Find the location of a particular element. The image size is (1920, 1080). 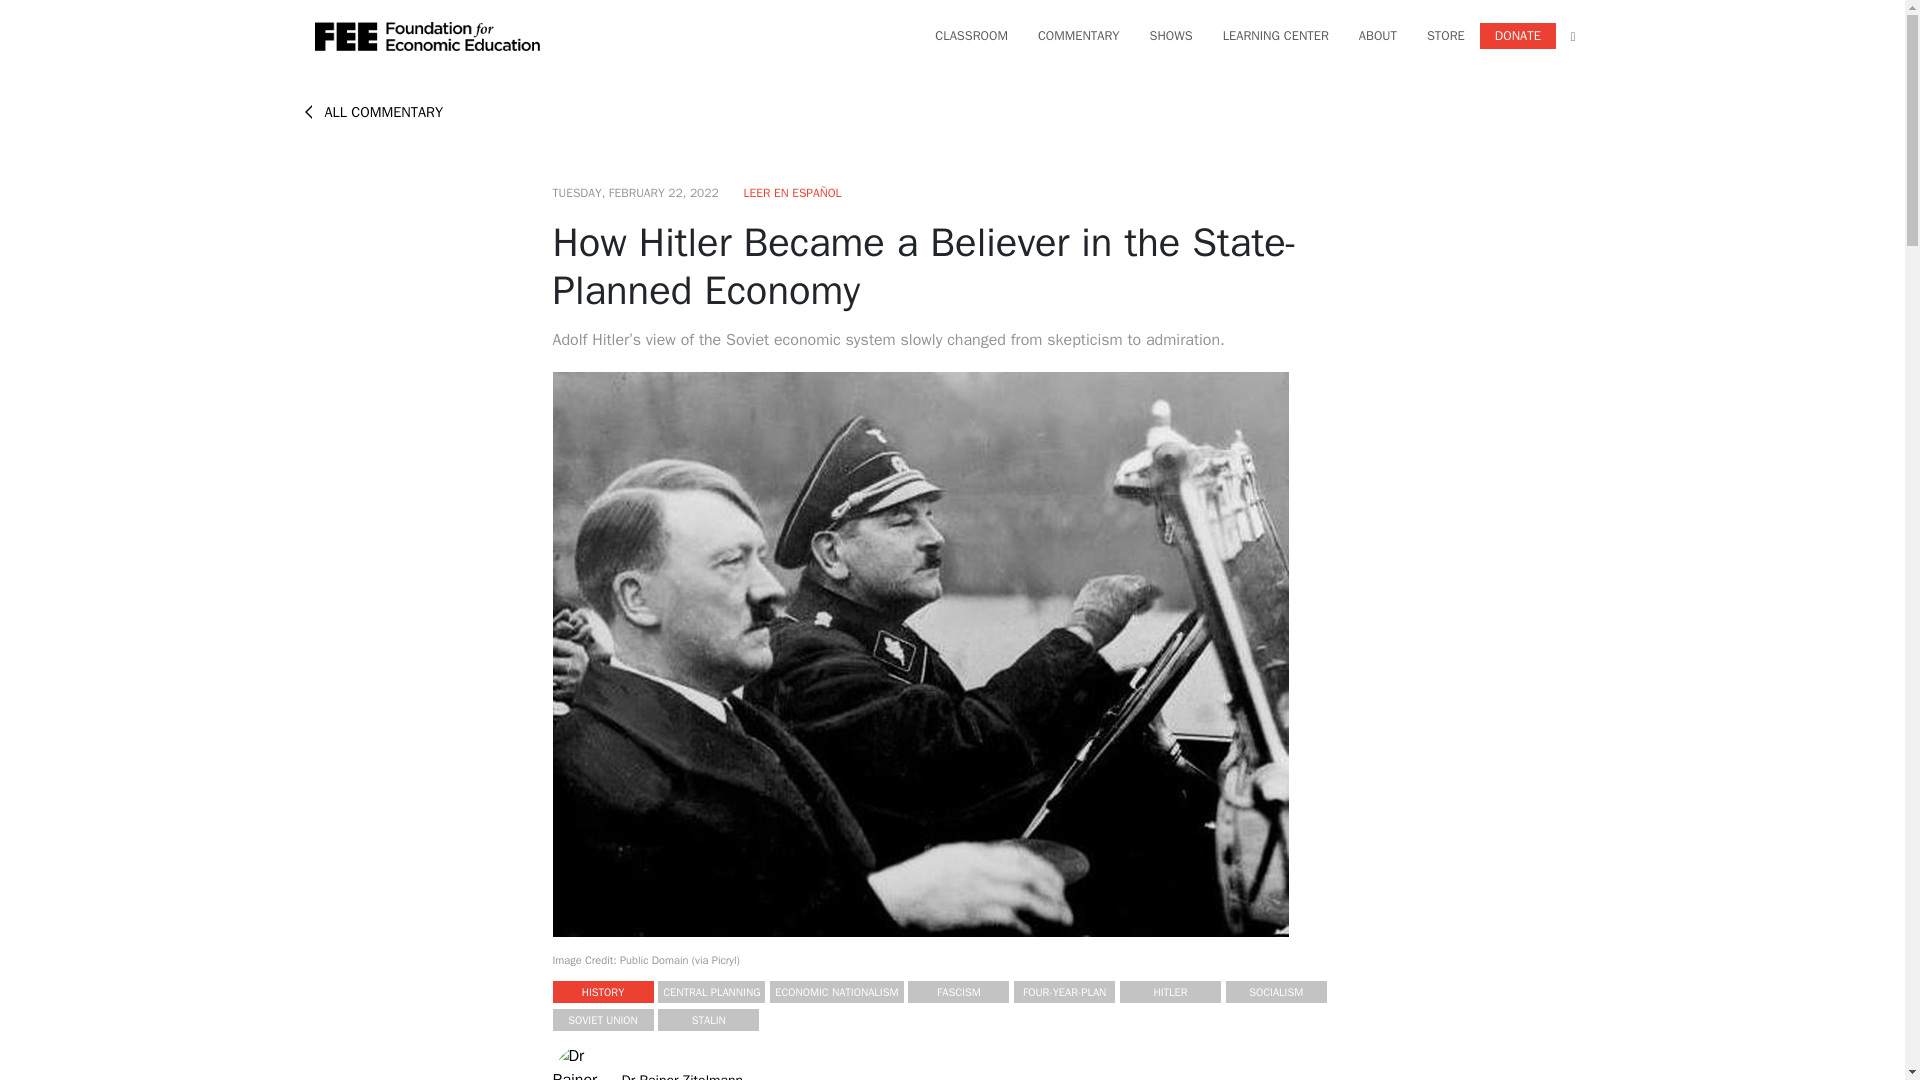

ALL COMMENTARY is located at coordinates (372, 111).